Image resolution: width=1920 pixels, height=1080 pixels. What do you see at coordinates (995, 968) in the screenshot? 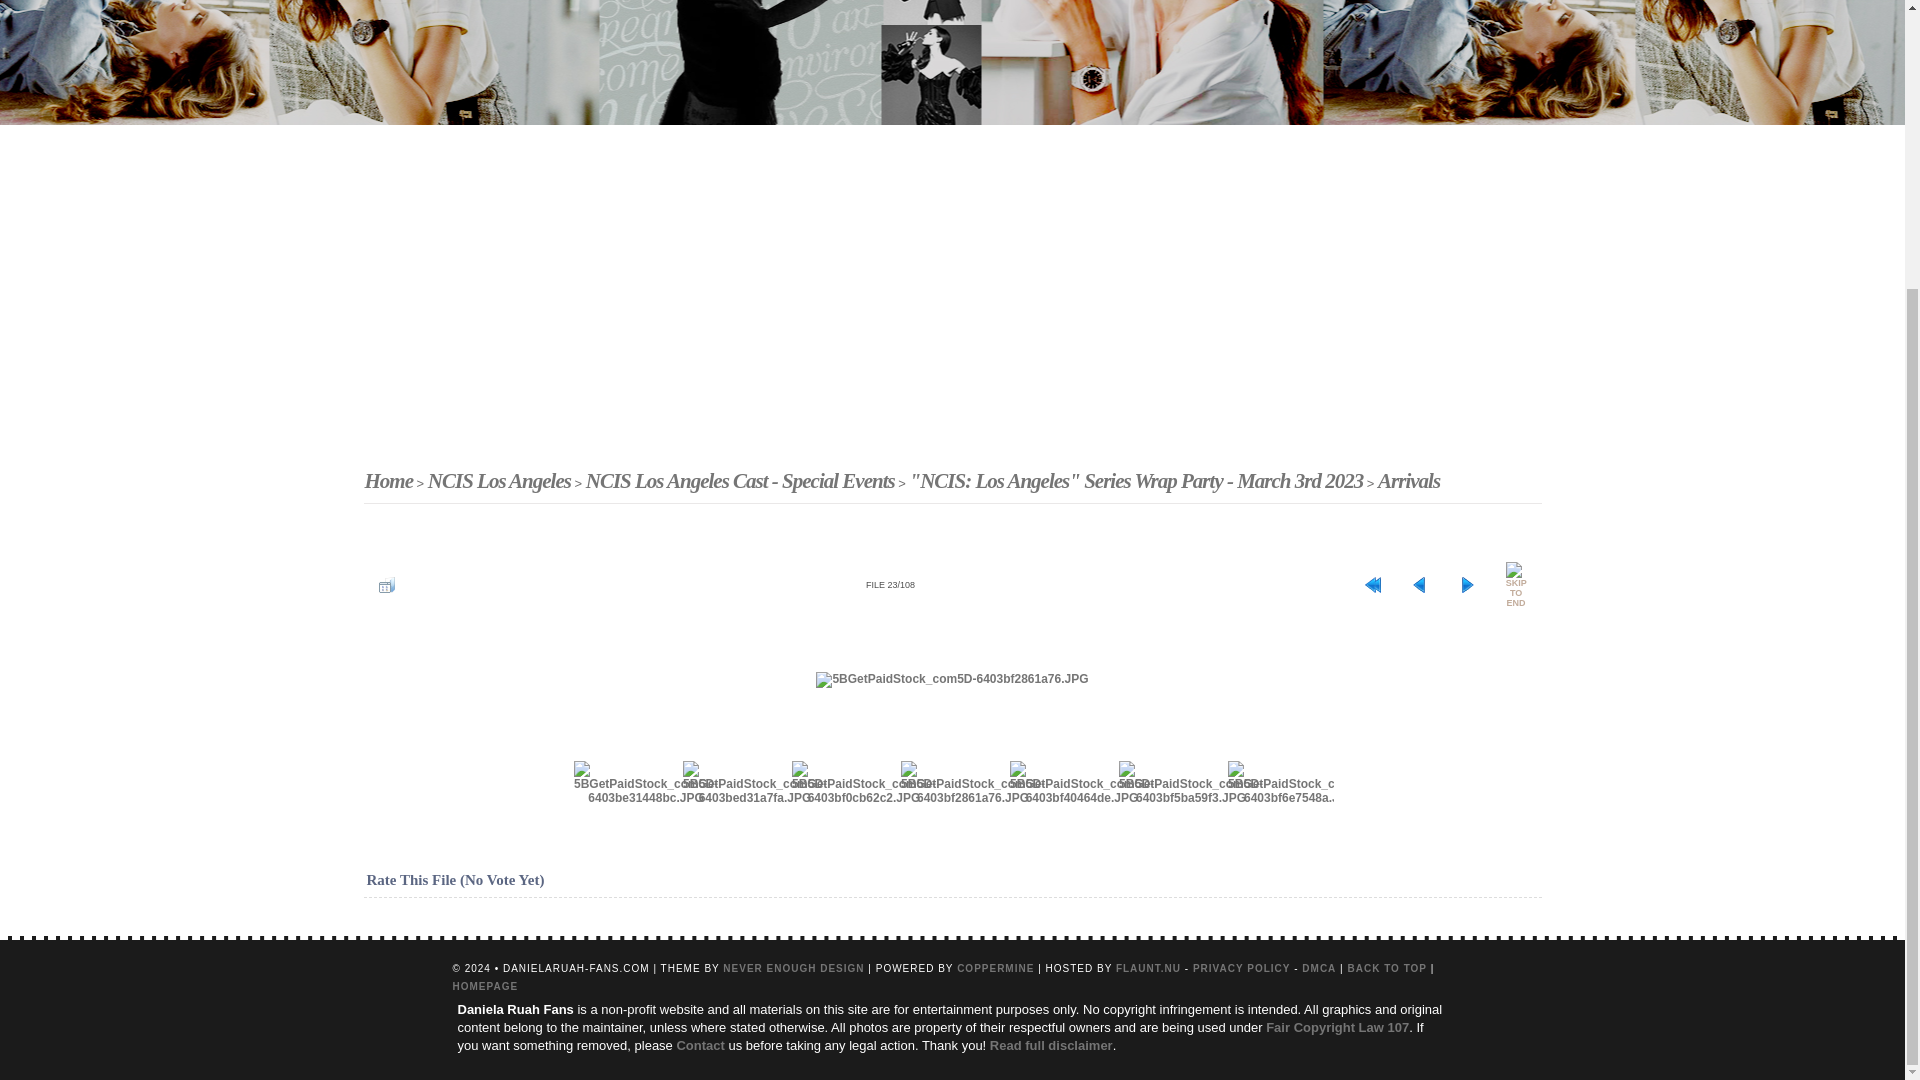
I see `COPPERMINE` at bounding box center [995, 968].